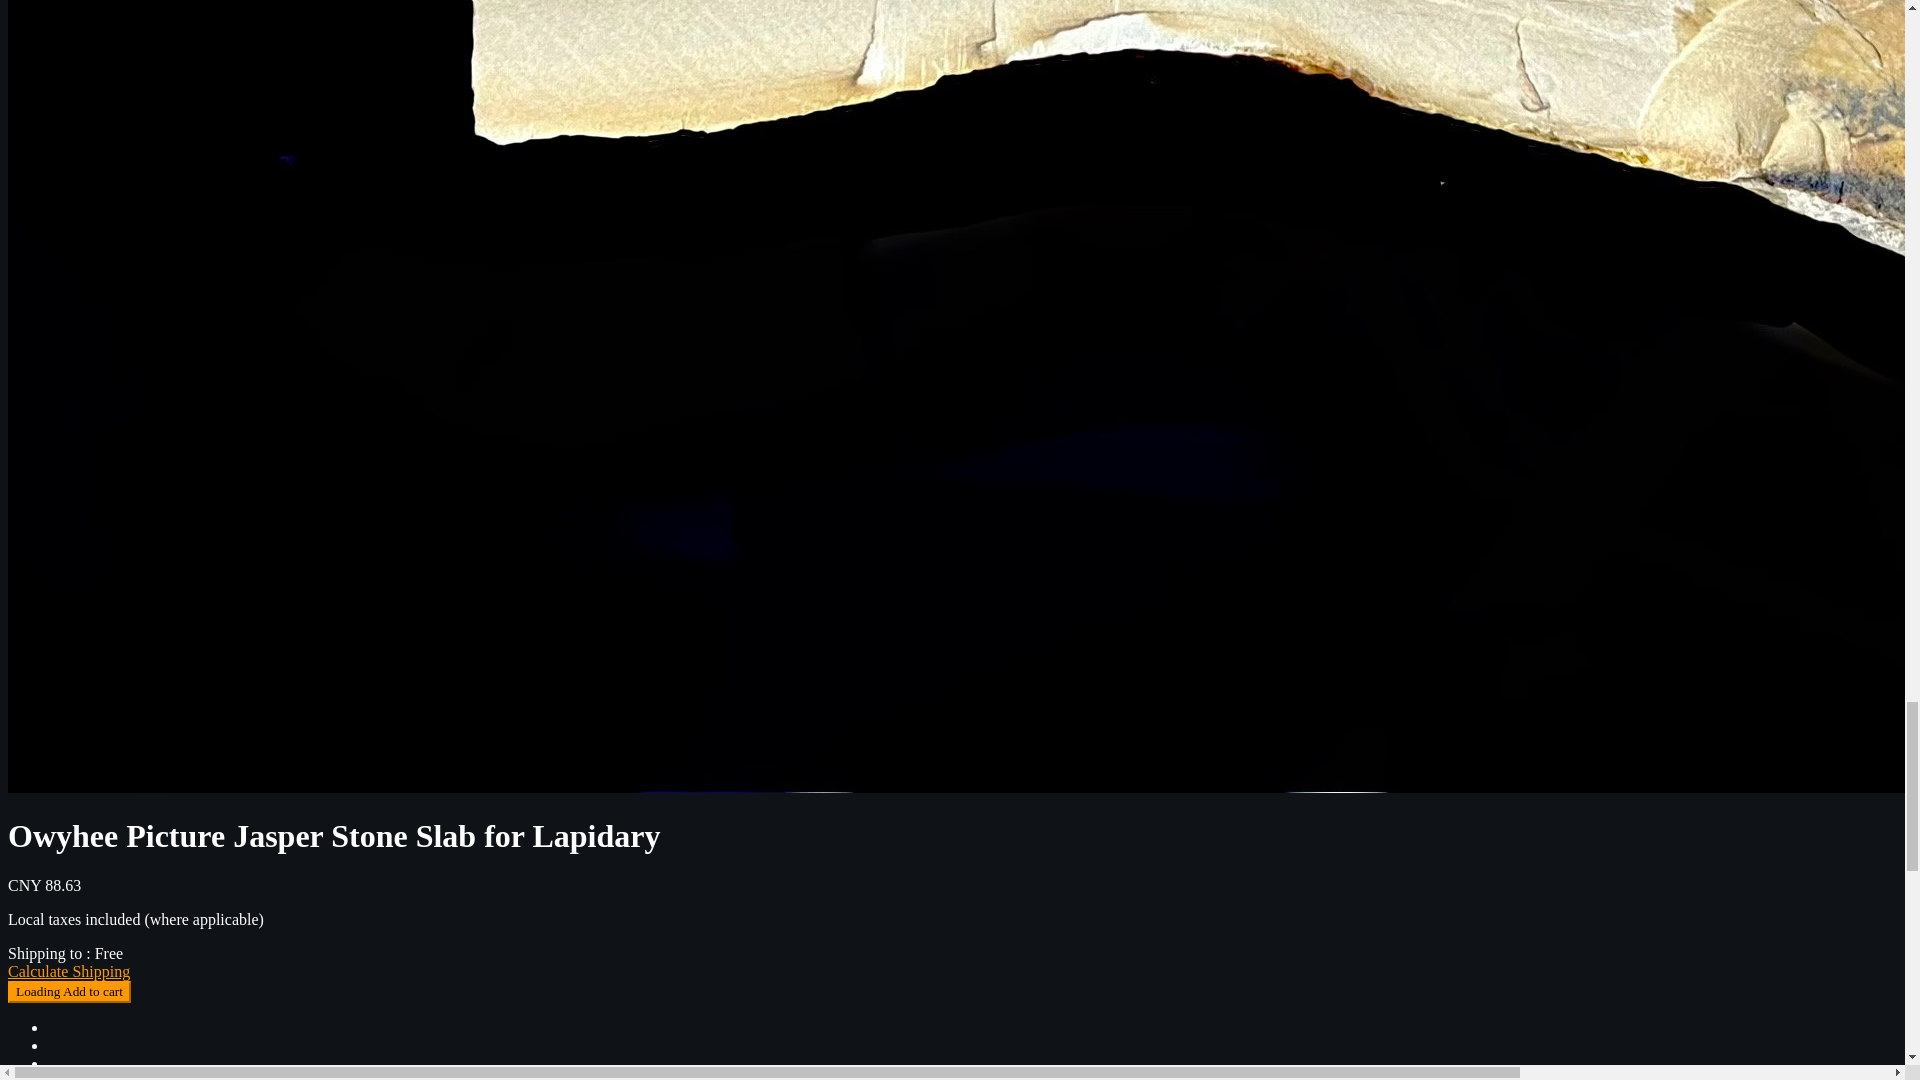 This screenshot has height=1080, width=1920. Describe the element at coordinates (68, 990) in the screenshot. I see `Loading Add to cart` at that location.